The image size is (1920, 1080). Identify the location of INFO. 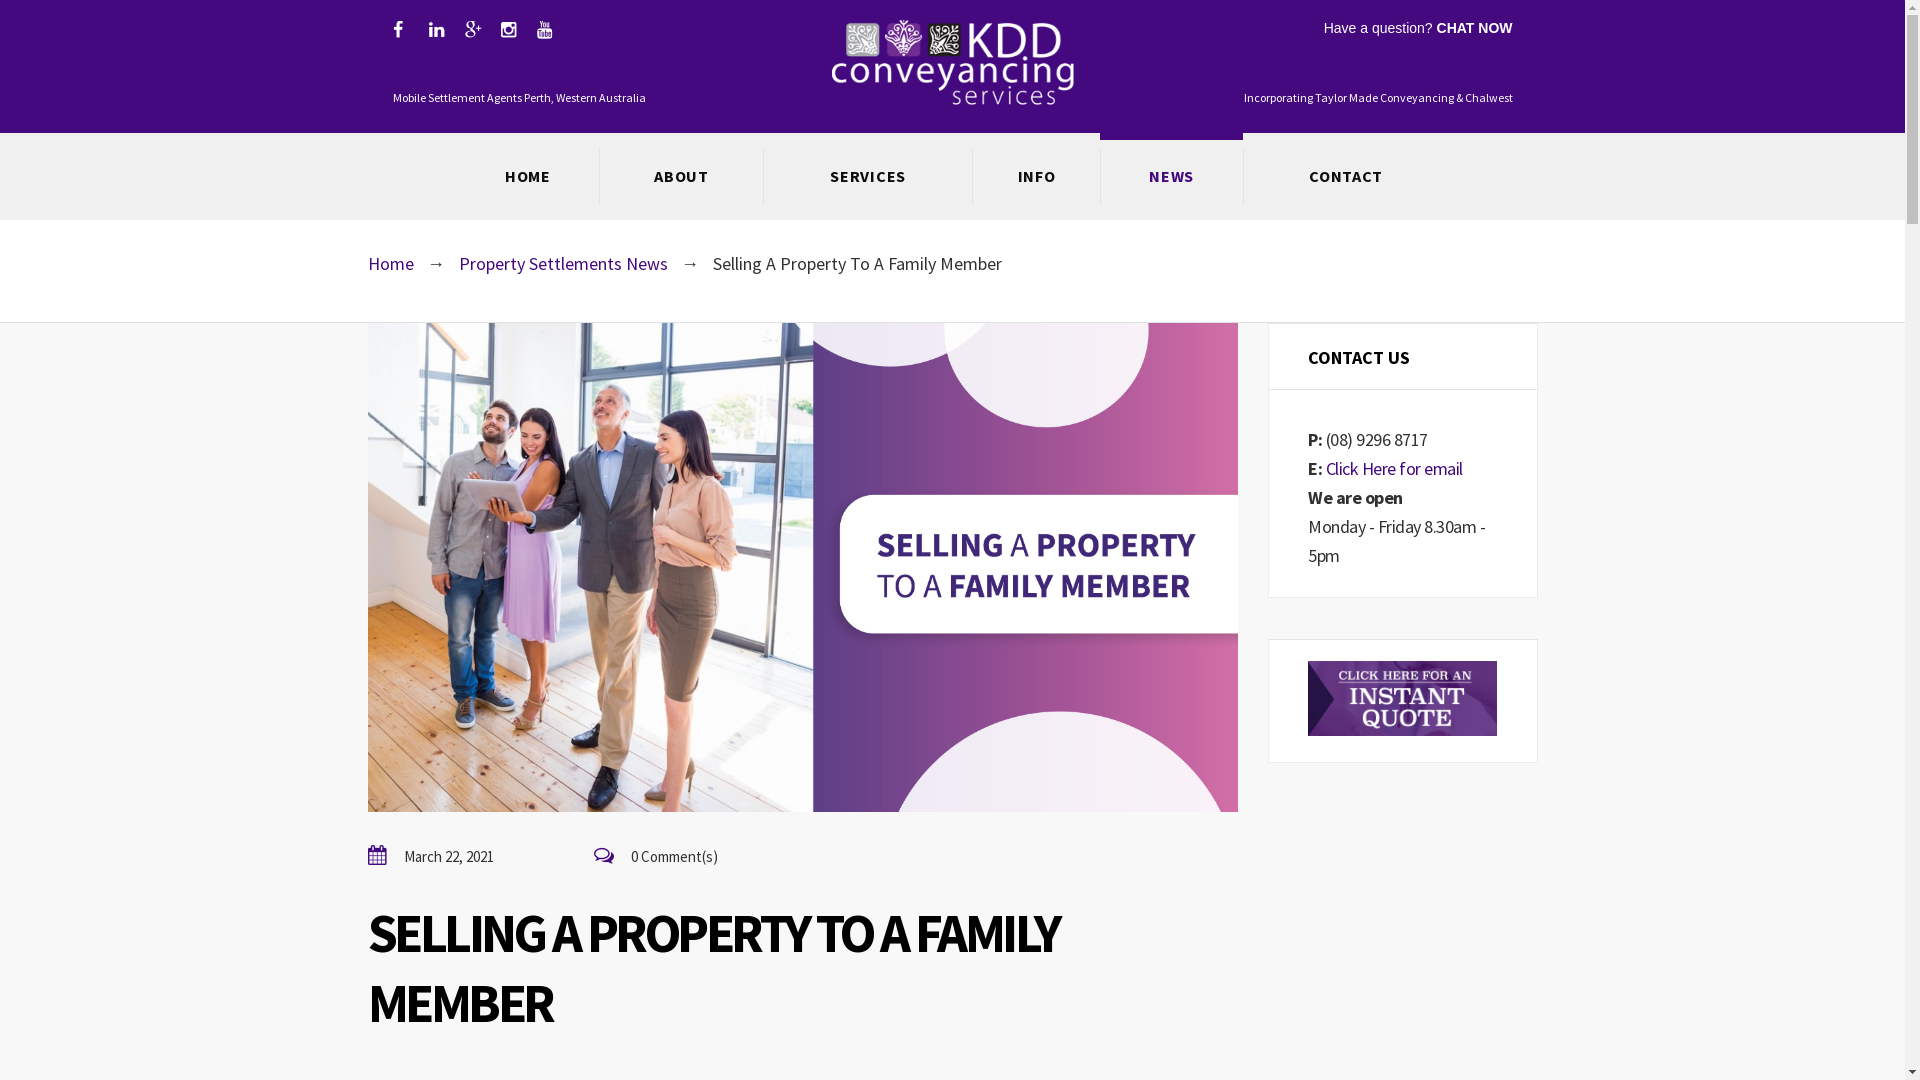
(1036, 176).